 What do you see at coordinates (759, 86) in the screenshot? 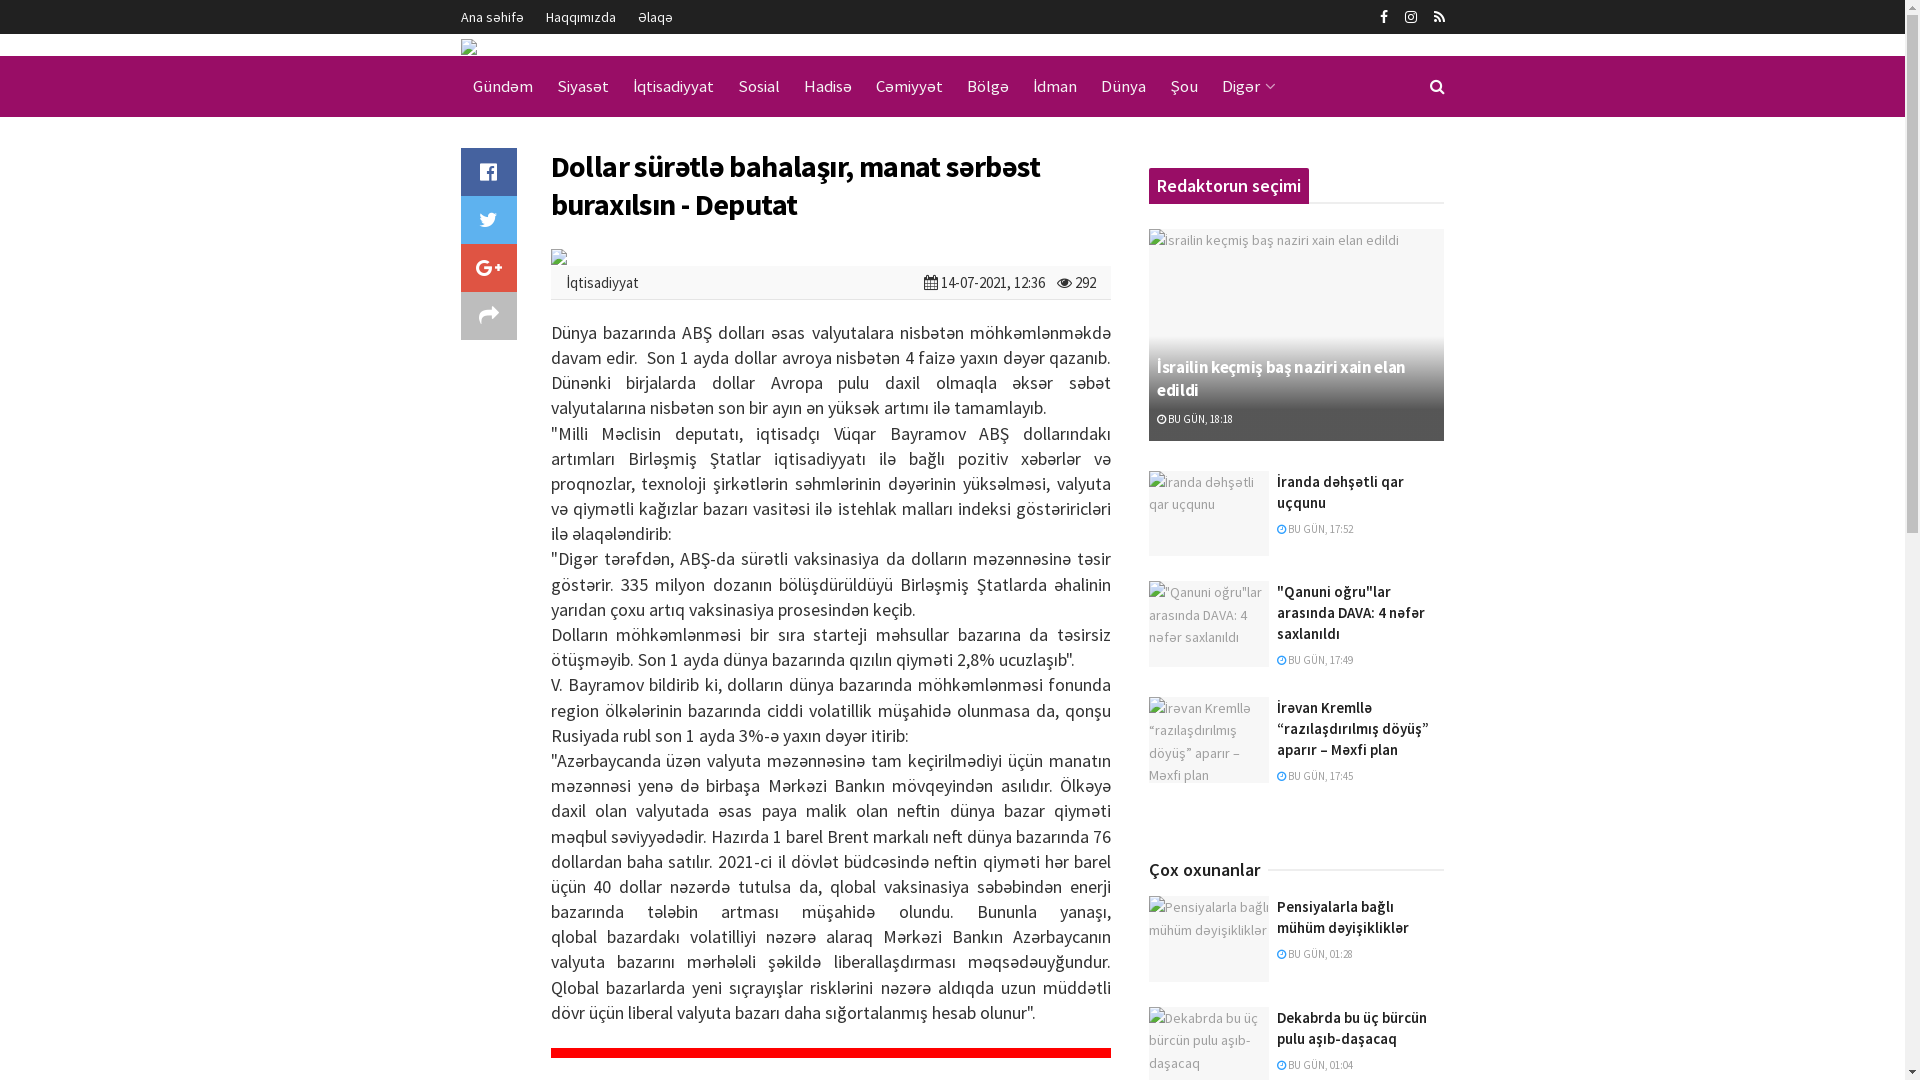
I see `Sosial` at bounding box center [759, 86].